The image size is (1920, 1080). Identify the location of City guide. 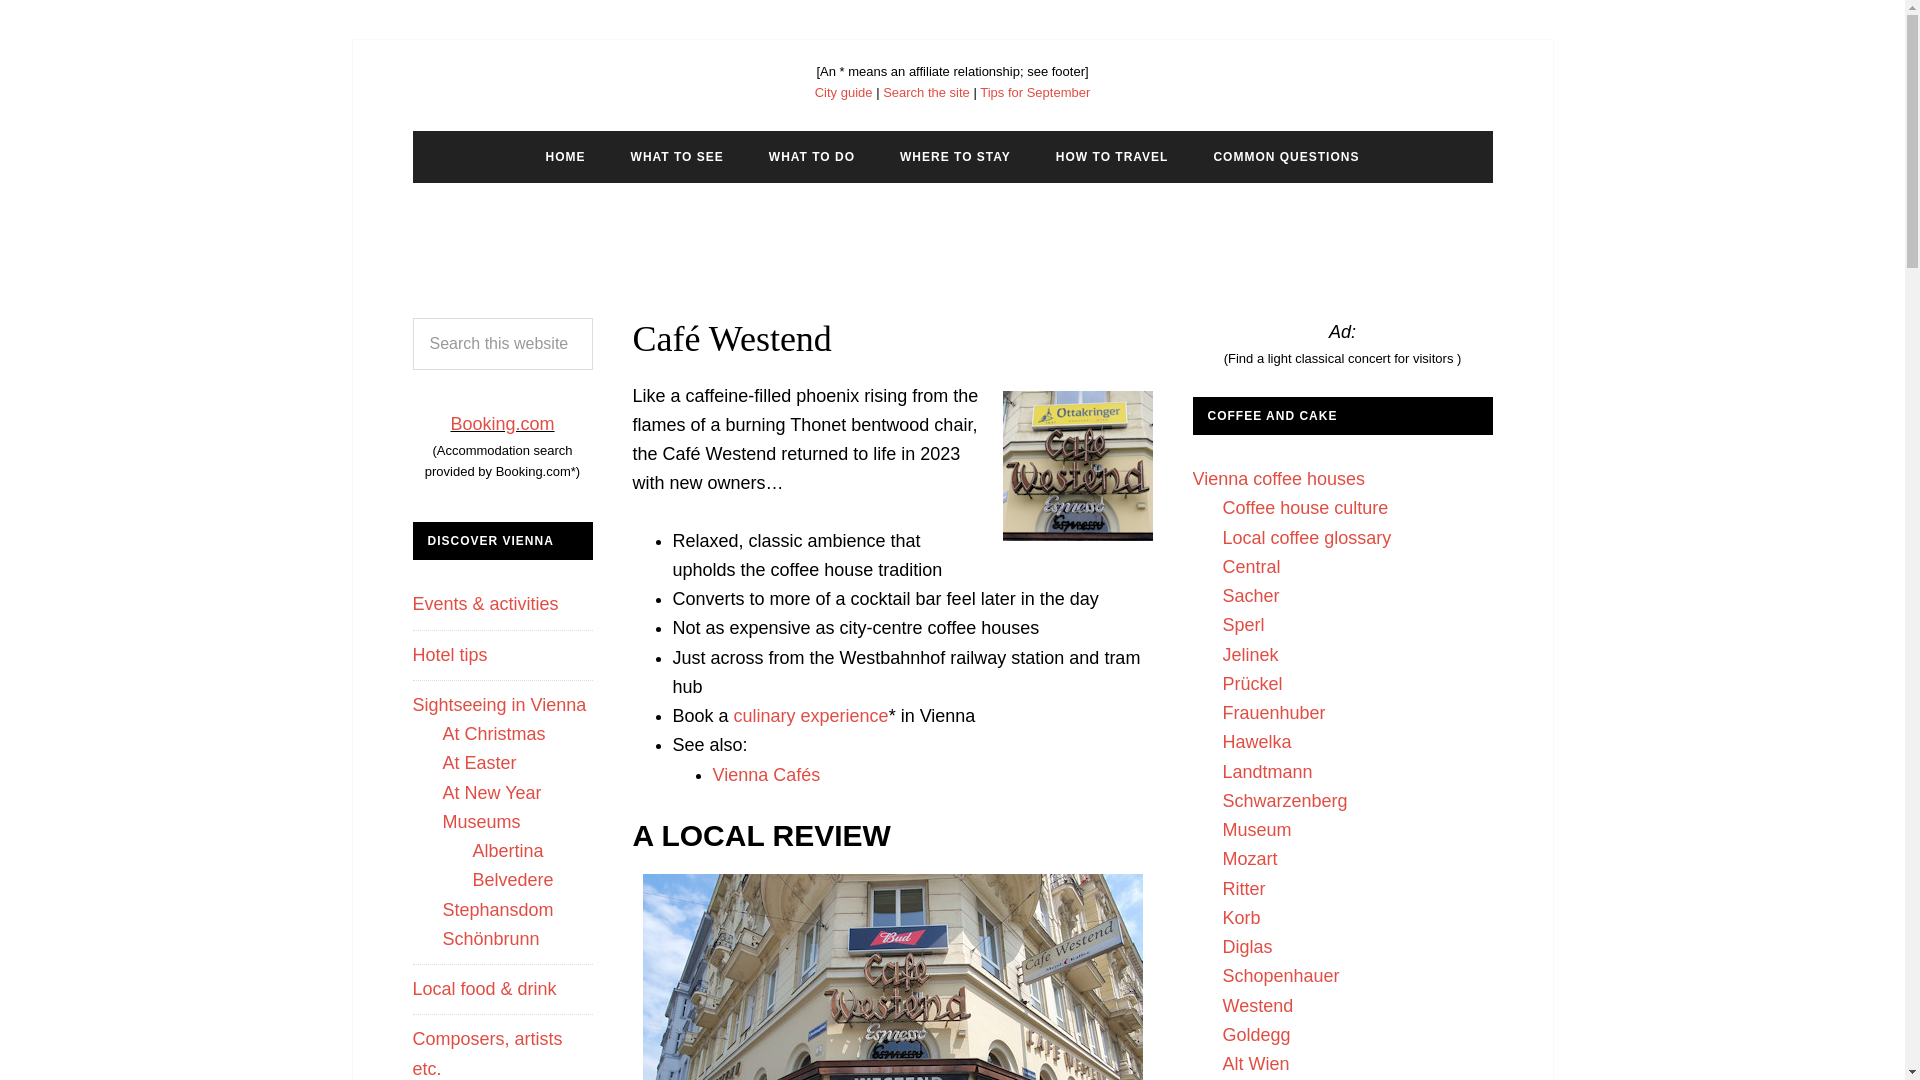
(844, 92).